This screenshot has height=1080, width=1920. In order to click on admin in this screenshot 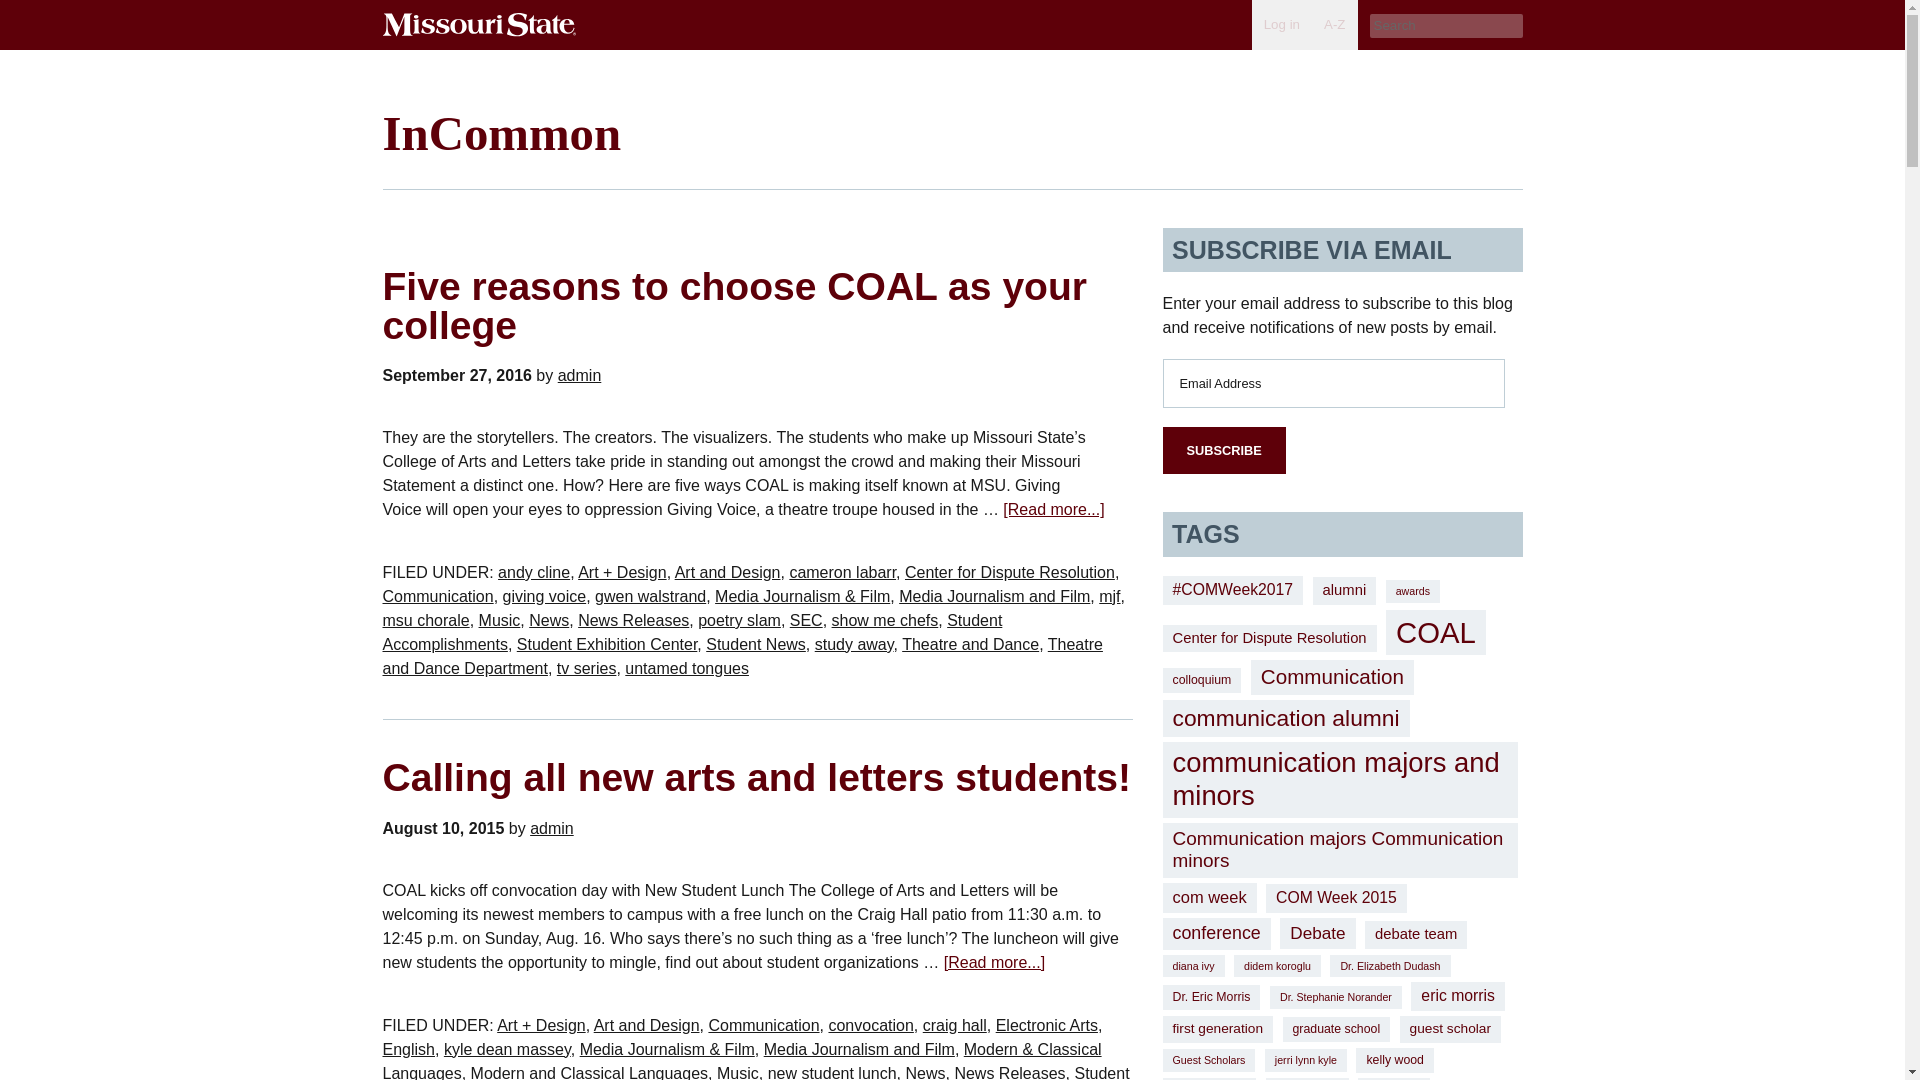, I will do `click(580, 376)`.